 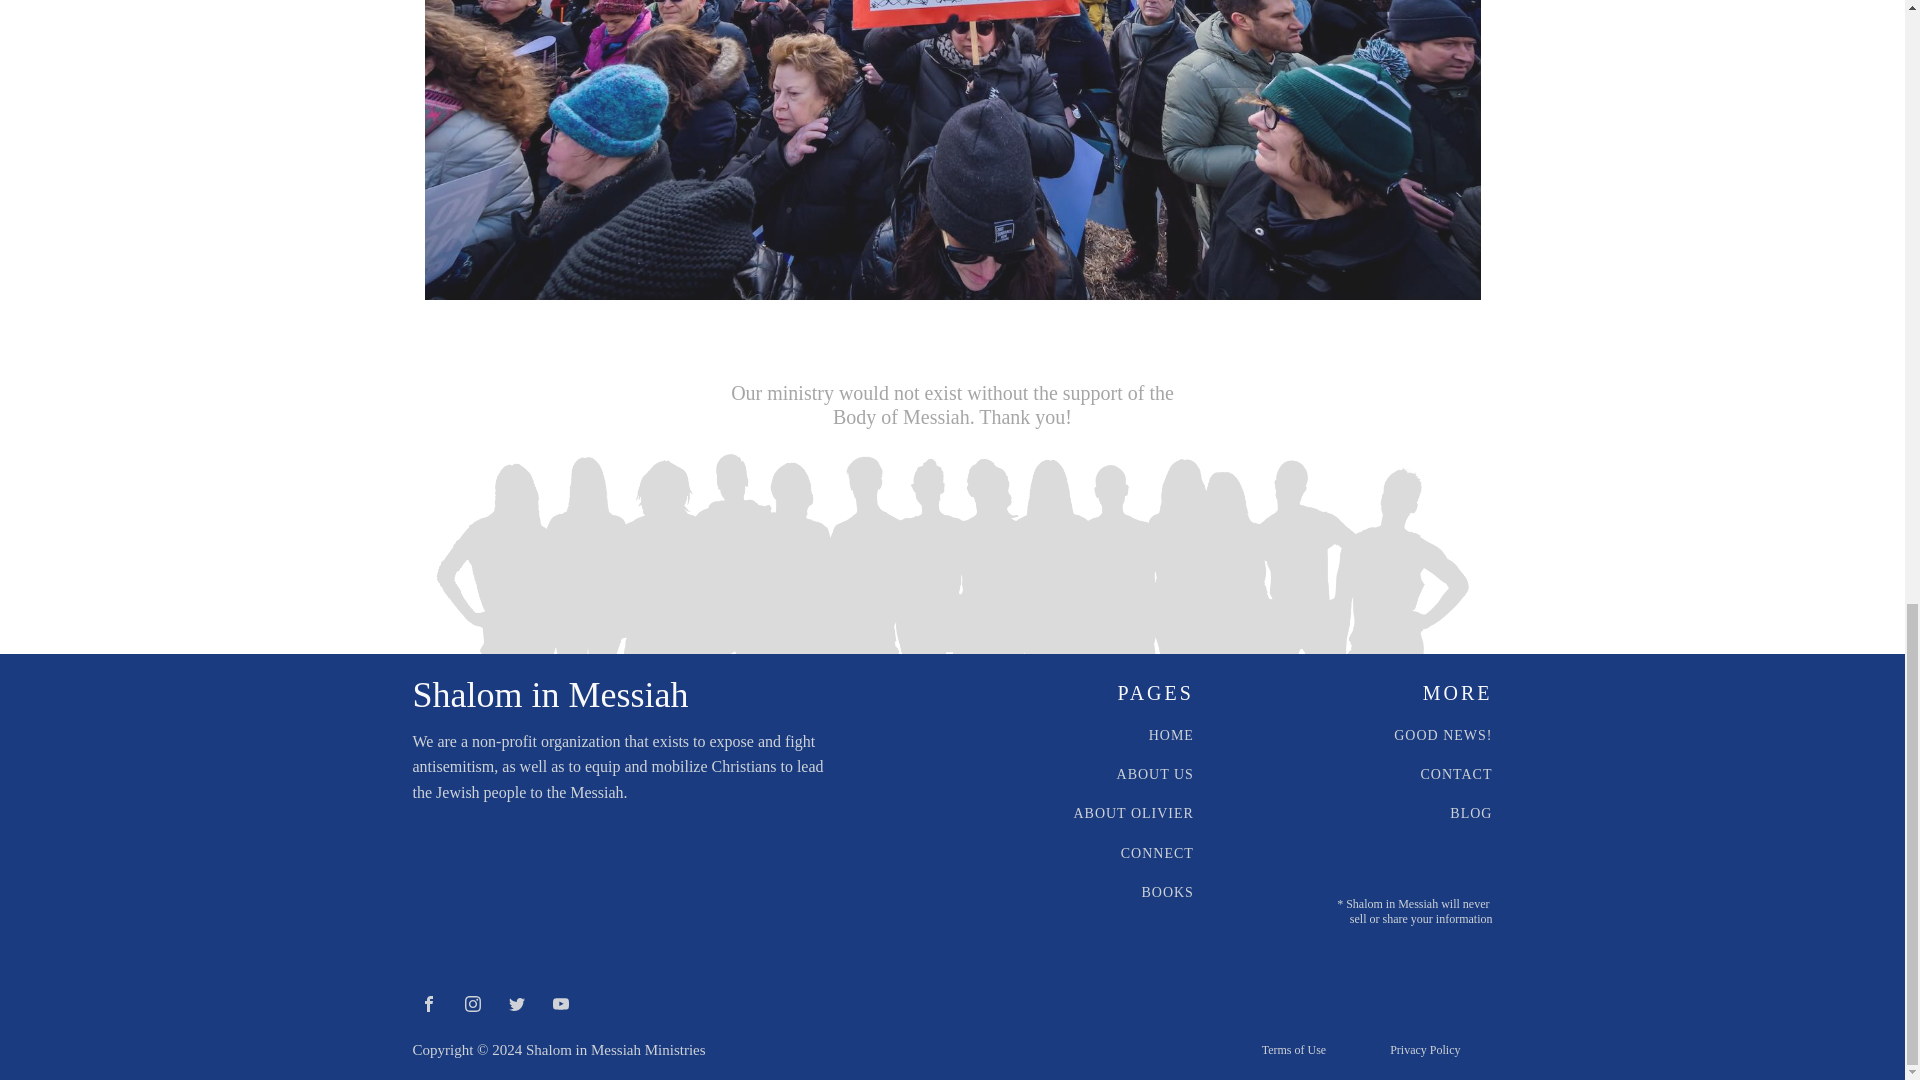 What do you see at coordinates (1171, 735) in the screenshot?
I see `HOME` at bounding box center [1171, 735].